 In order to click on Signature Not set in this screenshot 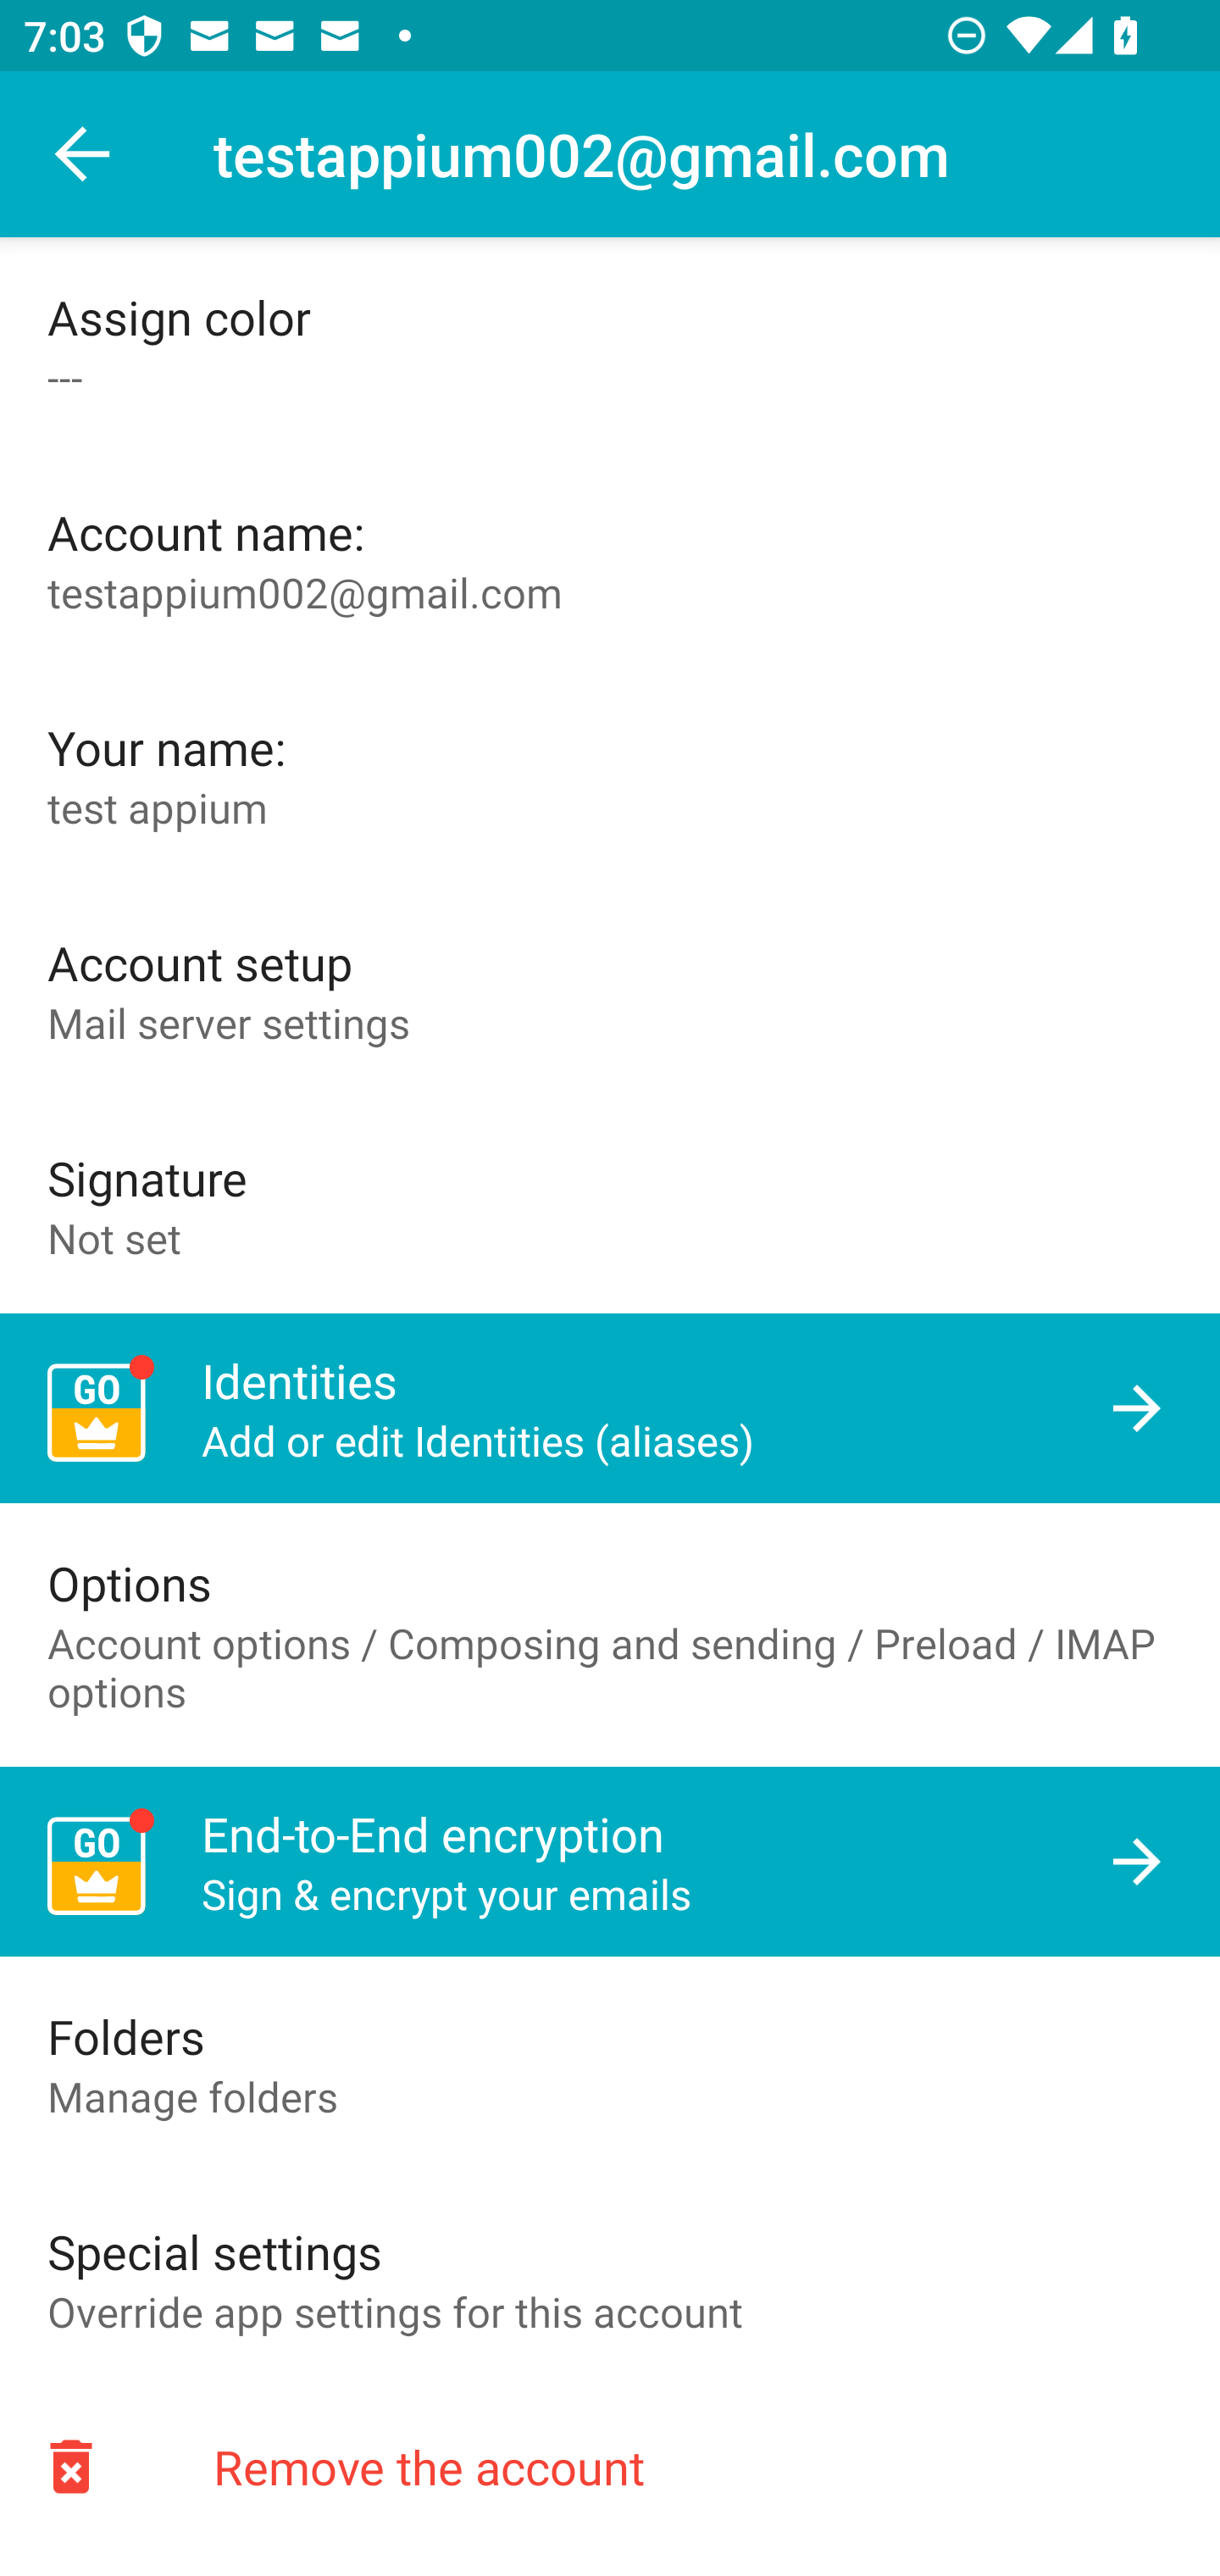, I will do `click(610, 1205)`.